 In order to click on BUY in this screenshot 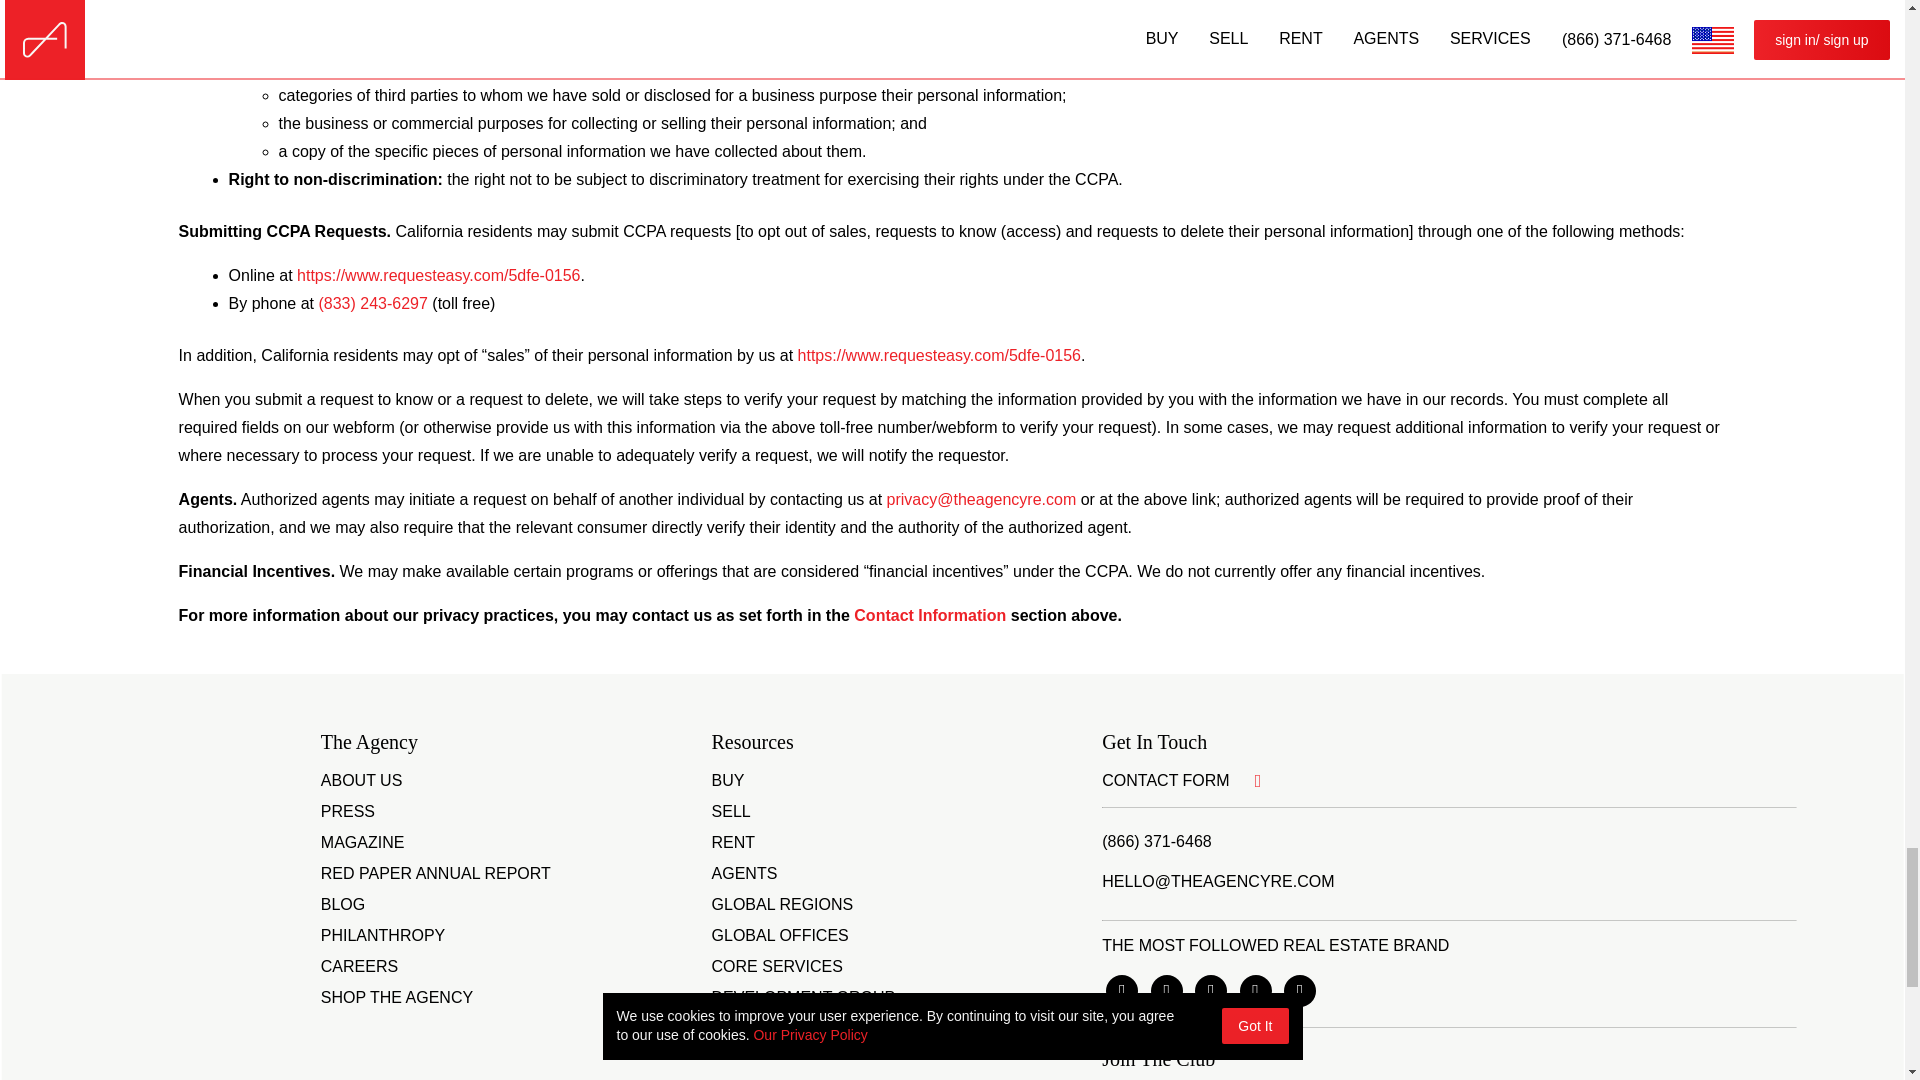, I will do `click(728, 781)`.